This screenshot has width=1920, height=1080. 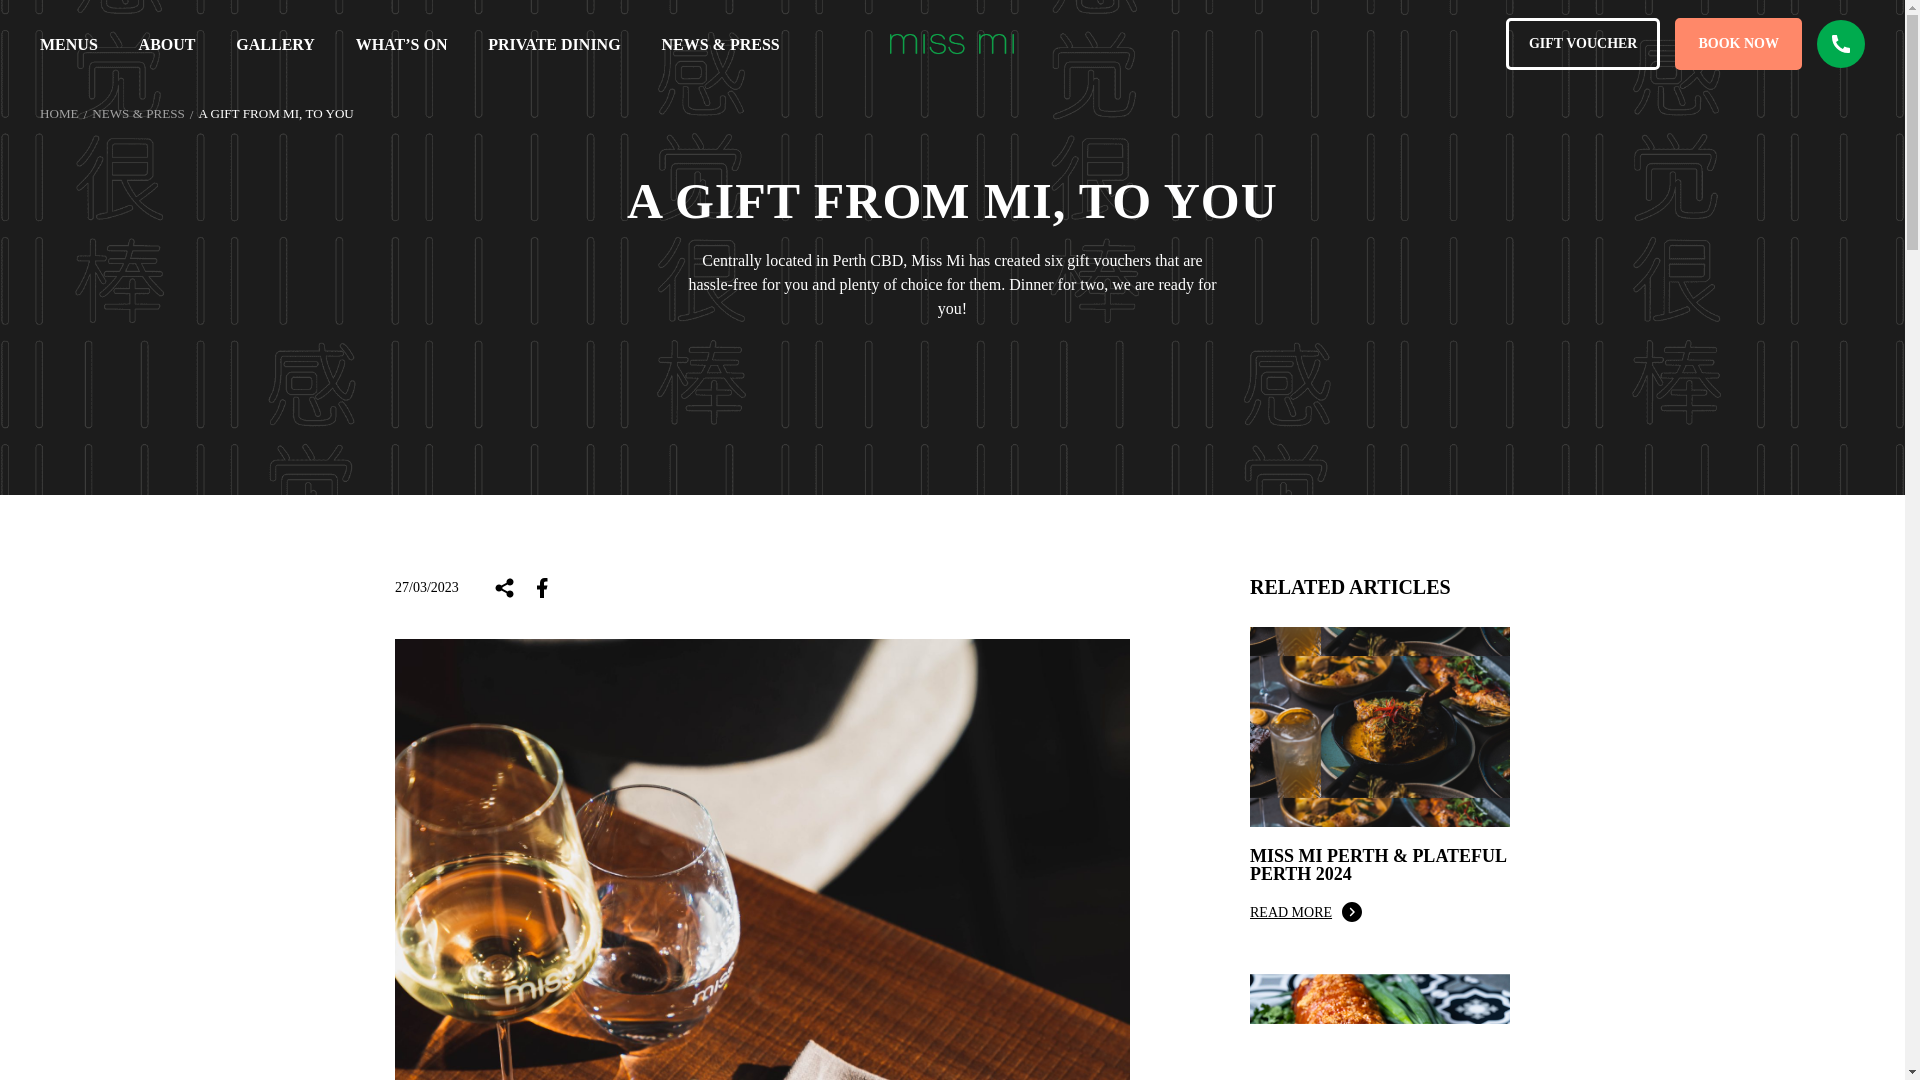 What do you see at coordinates (166, 44) in the screenshot?
I see `ABOUT` at bounding box center [166, 44].